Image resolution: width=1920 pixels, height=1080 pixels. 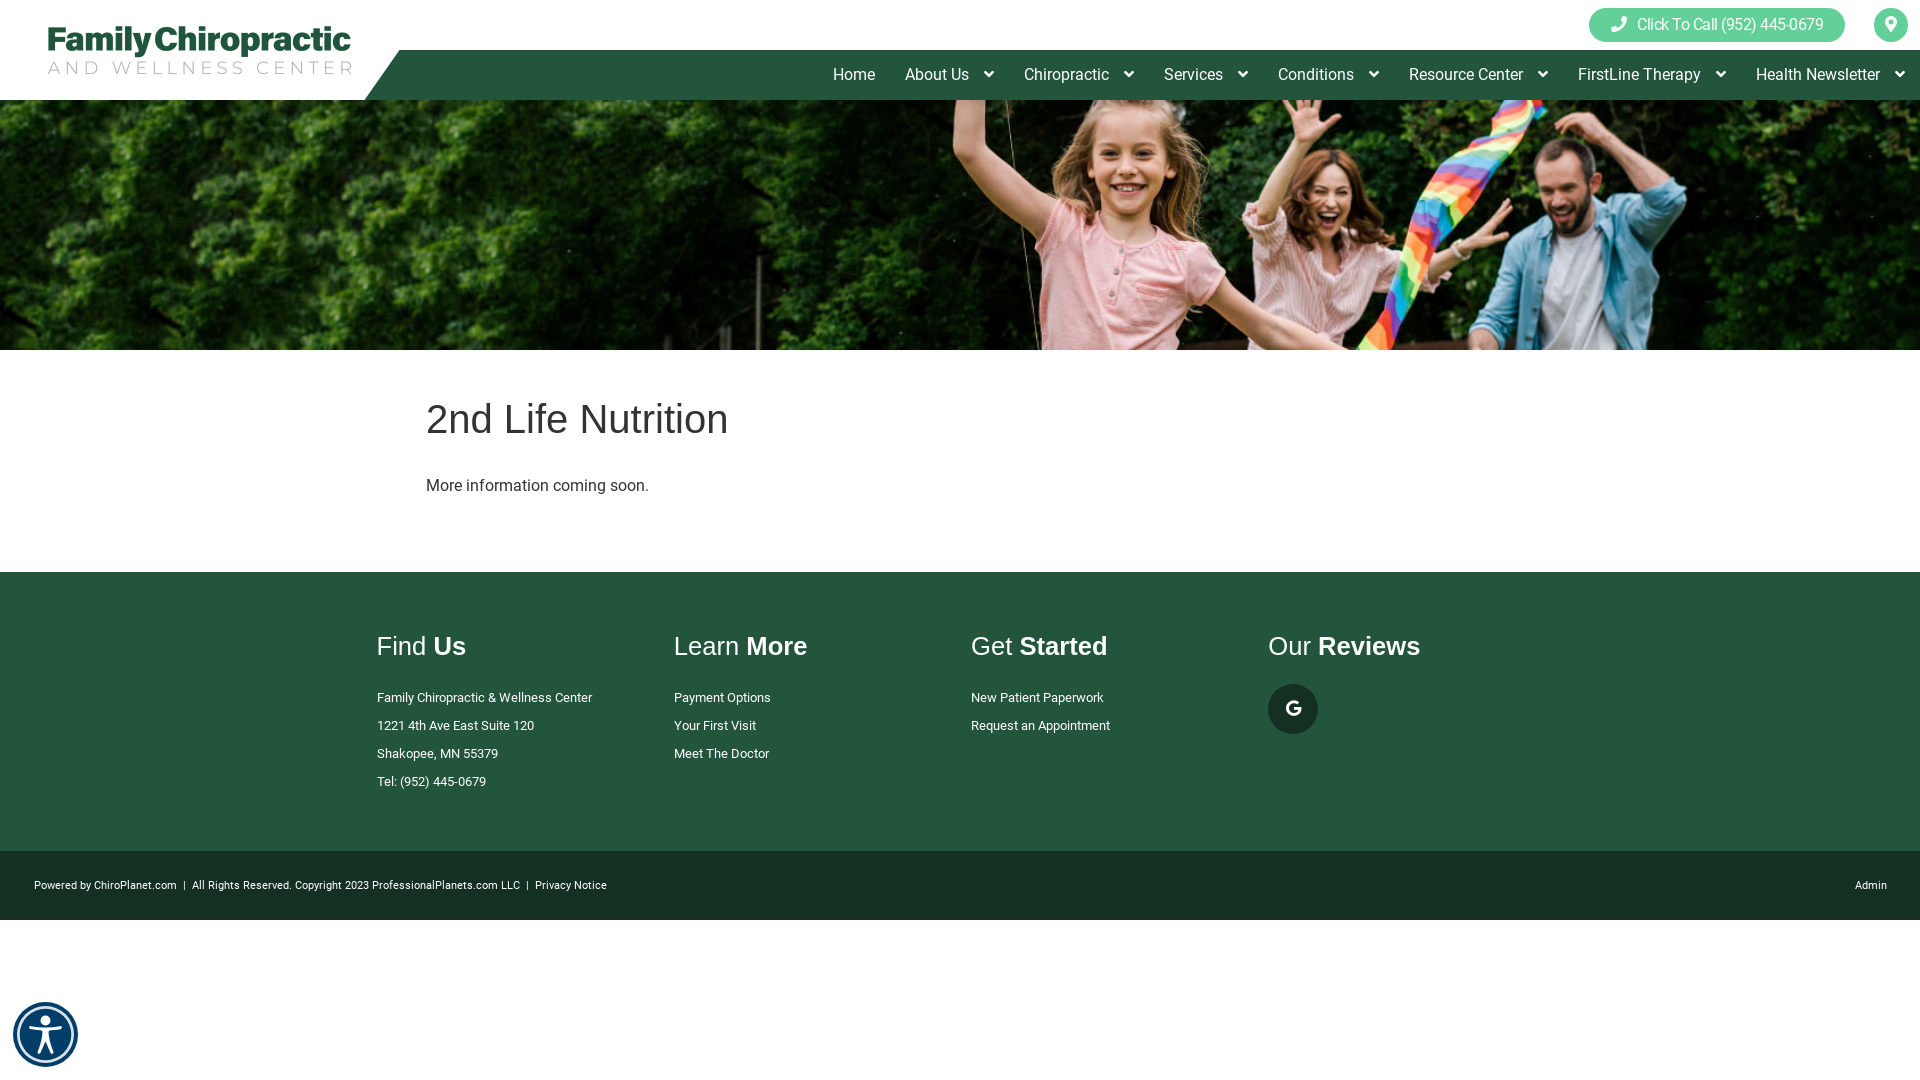 What do you see at coordinates (854, 75) in the screenshot?
I see `Home` at bounding box center [854, 75].